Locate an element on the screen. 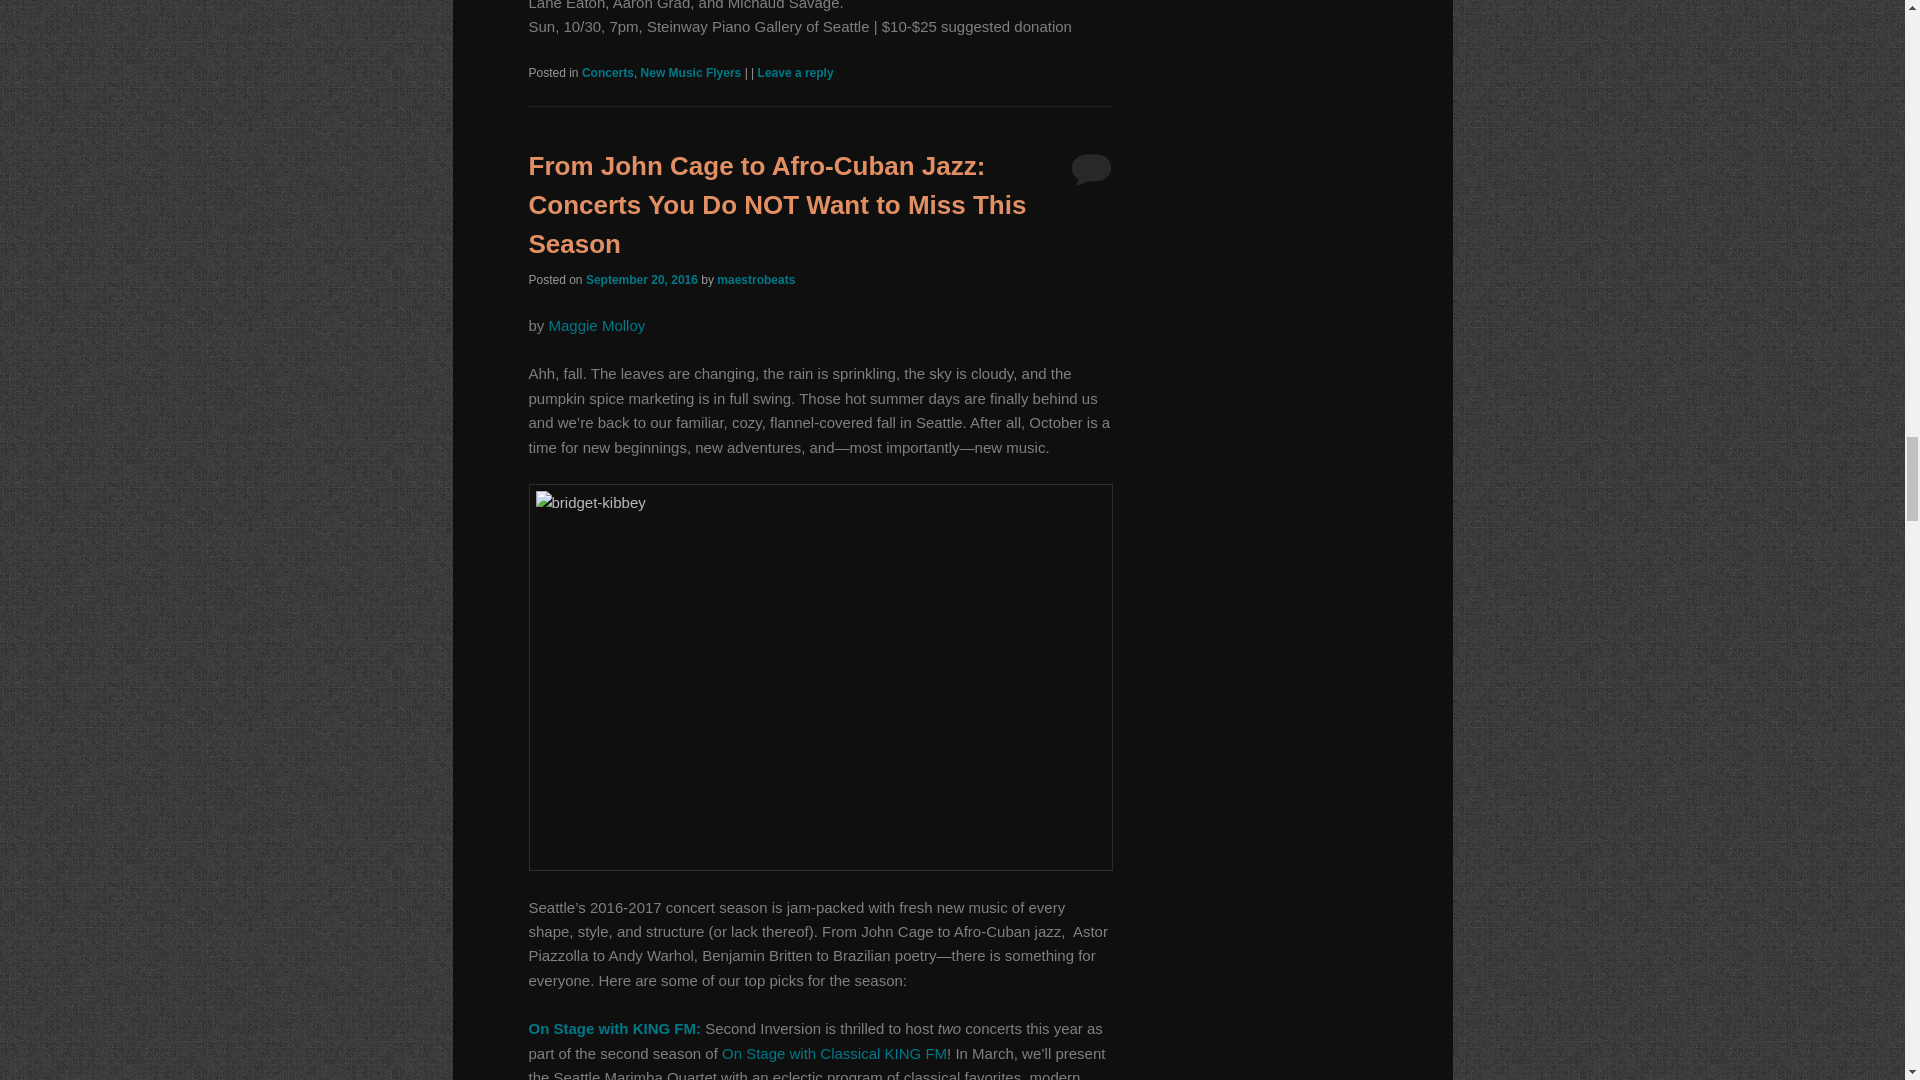  View all posts by maestrobeats is located at coordinates (755, 280).